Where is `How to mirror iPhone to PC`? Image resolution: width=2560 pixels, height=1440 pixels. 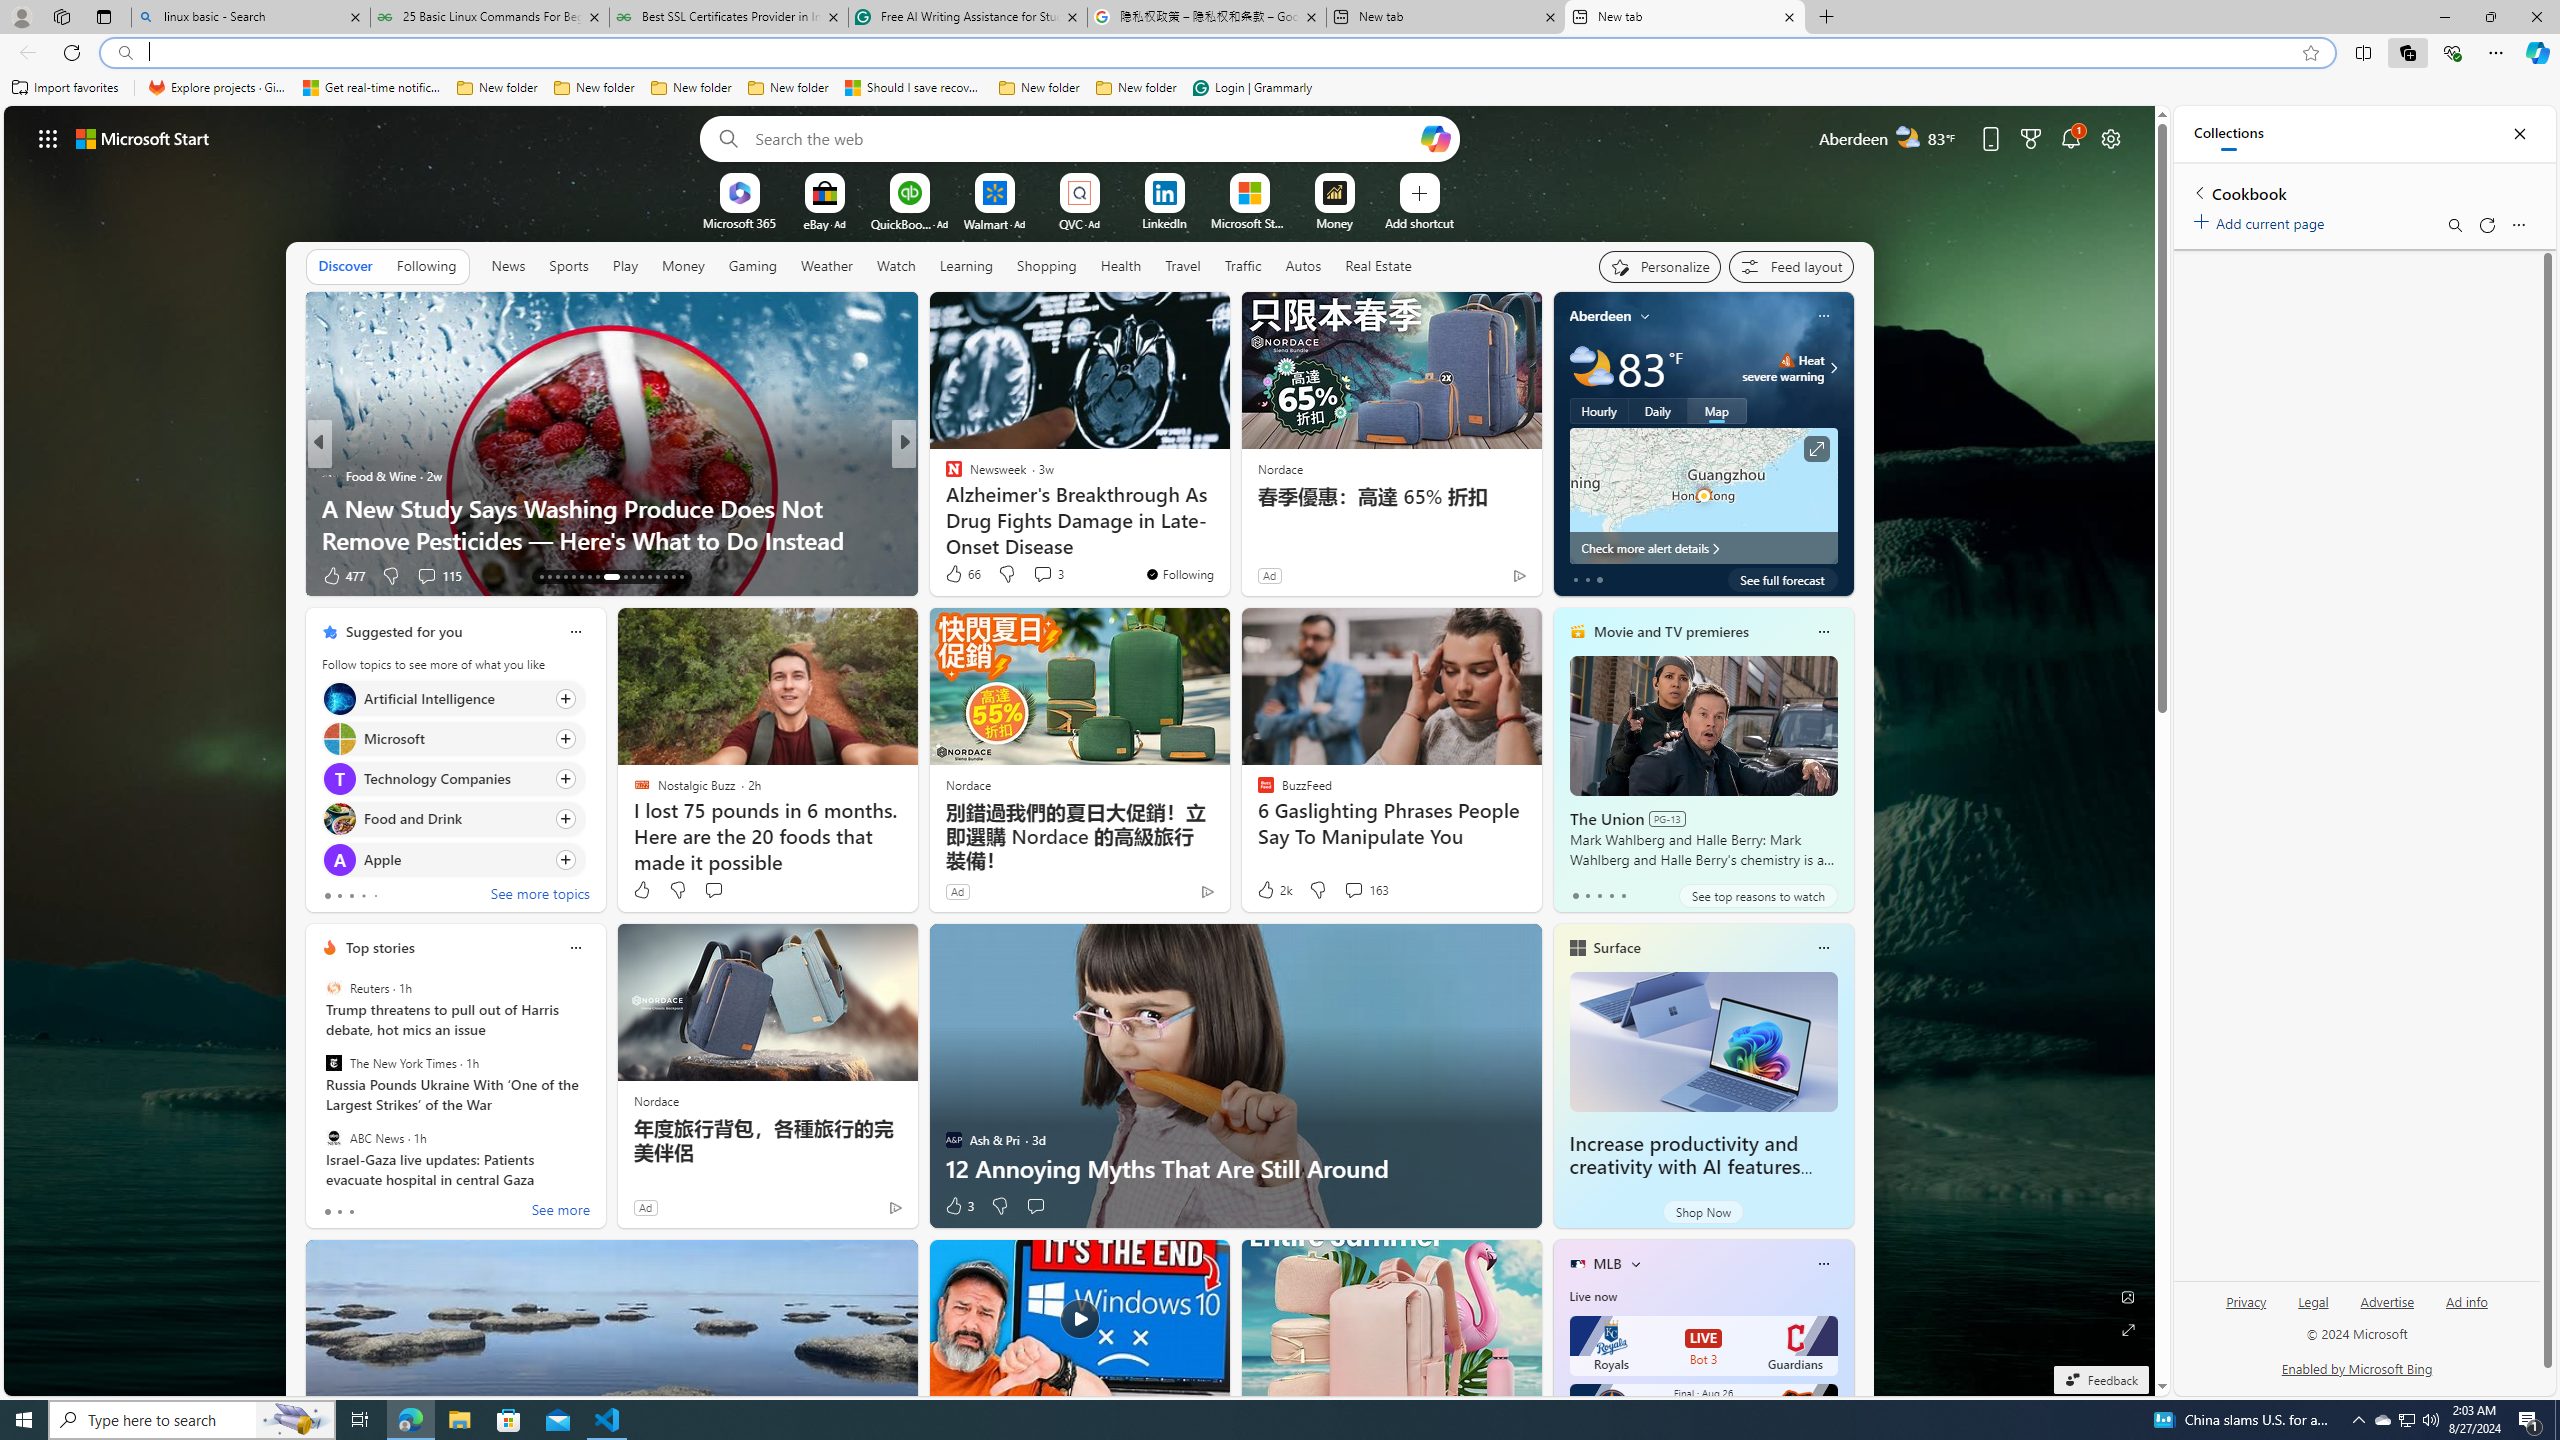 How to mirror iPhone to PC is located at coordinates (1227, 540).